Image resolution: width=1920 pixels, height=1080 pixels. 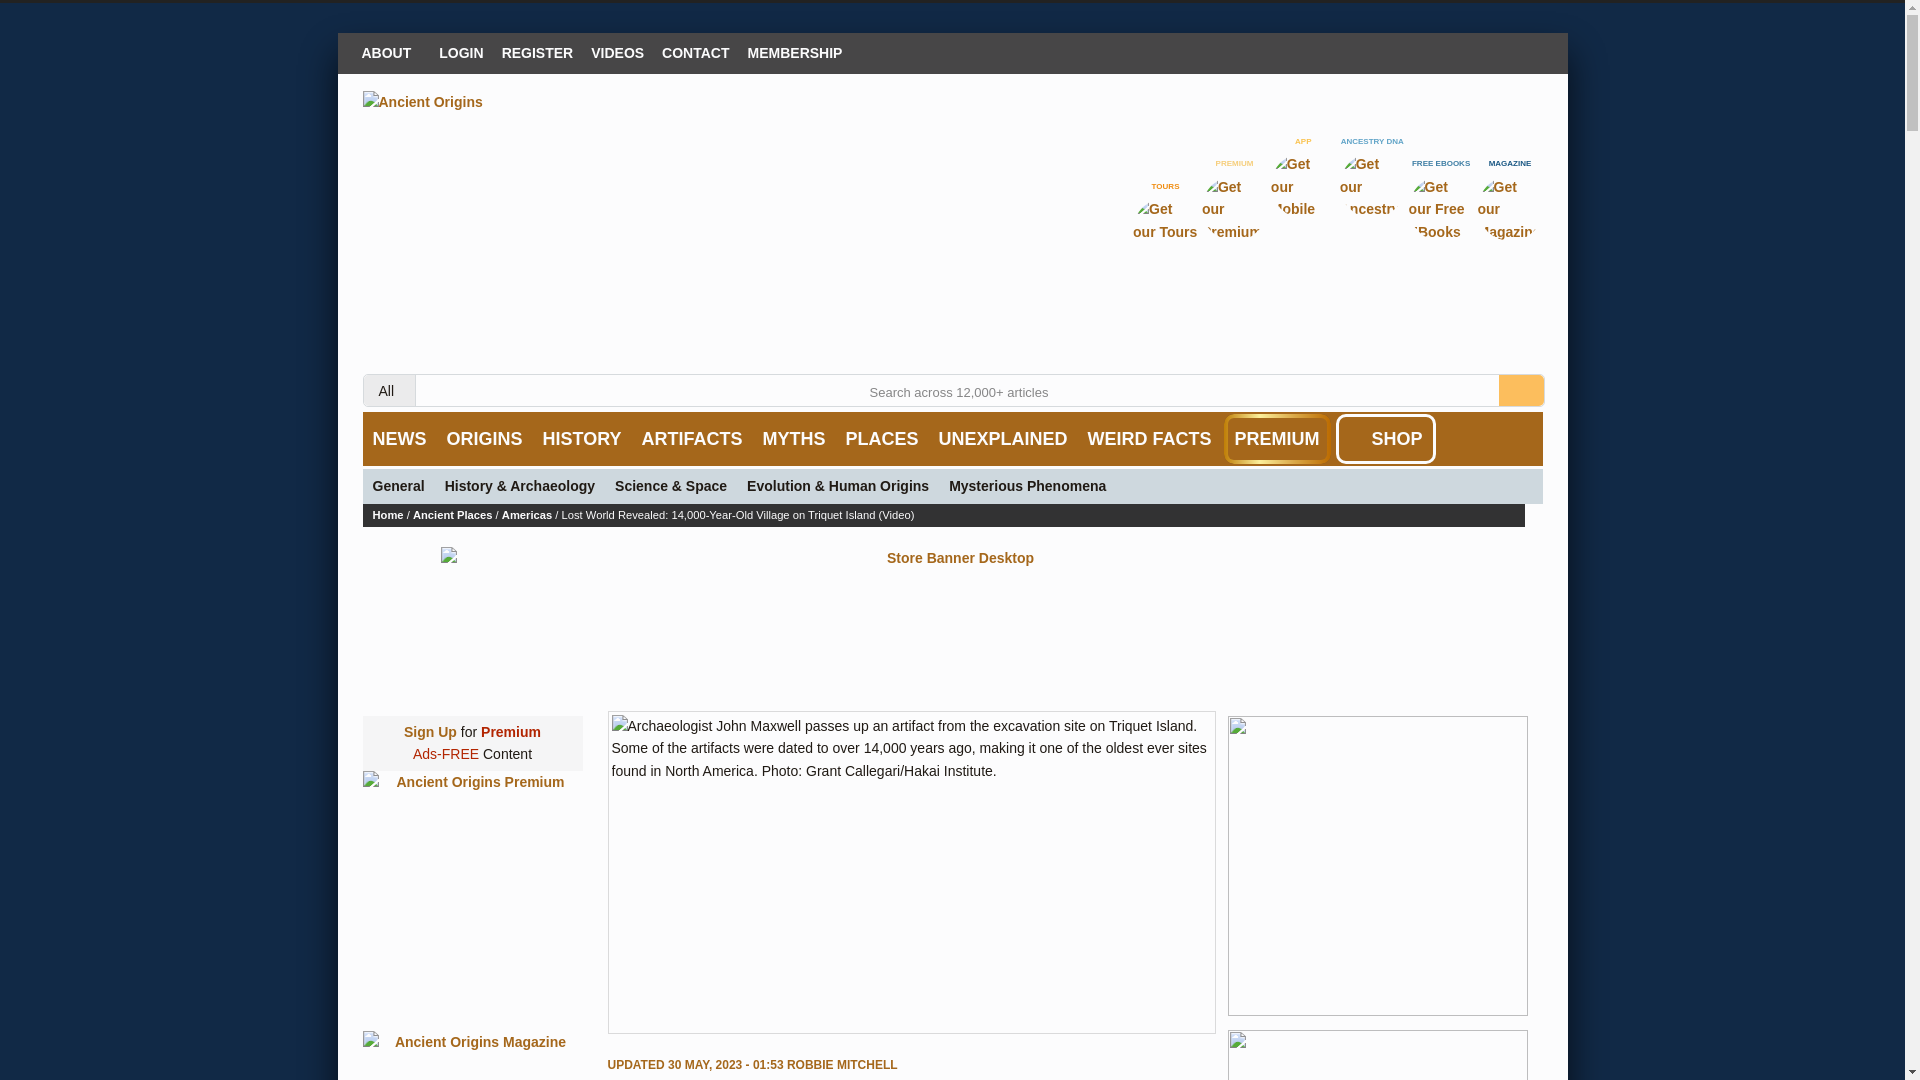 What do you see at coordinates (694, 52) in the screenshot?
I see `CONTACT` at bounding box center [694, 52].